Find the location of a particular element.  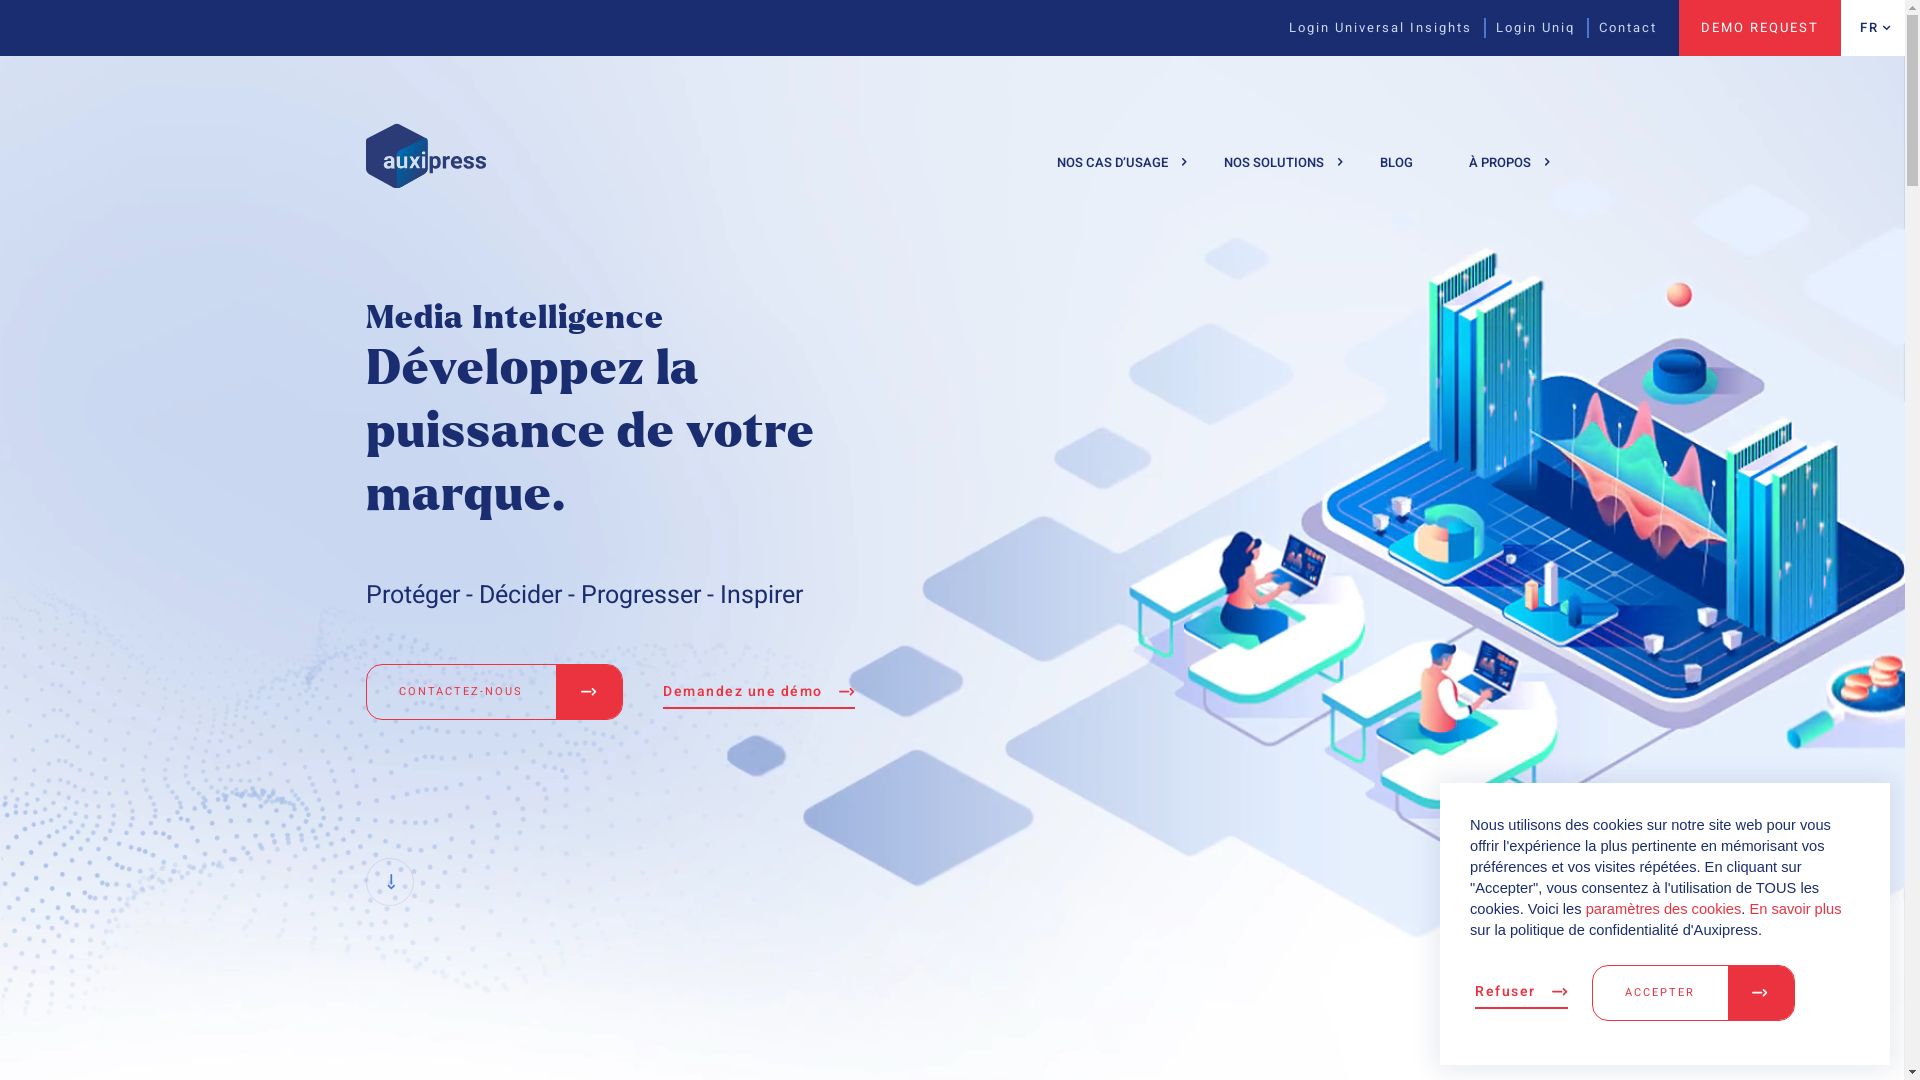

Scroll down is located at coordinates (390, 882).